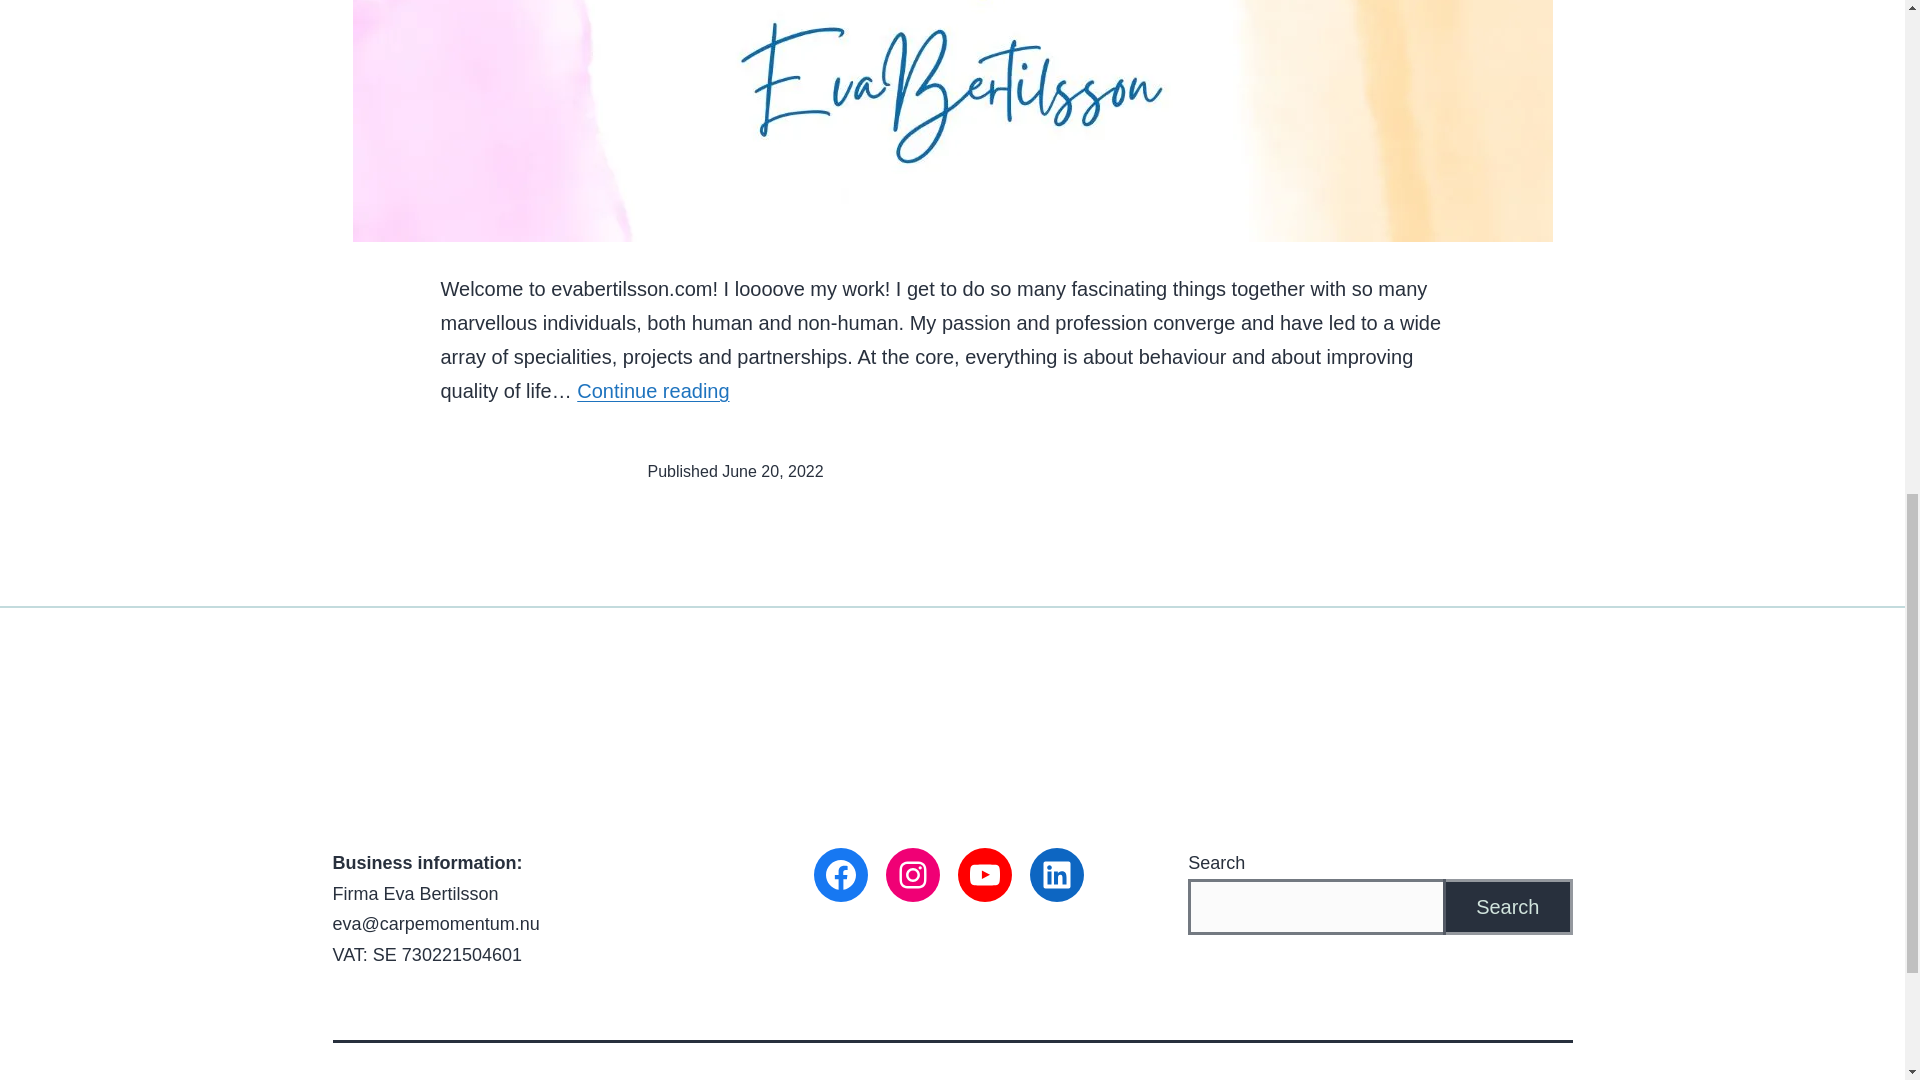  What do you see at coordinates (840, 874) in the screenshot?
I see `YouTube` at bounding box center [840, 874].